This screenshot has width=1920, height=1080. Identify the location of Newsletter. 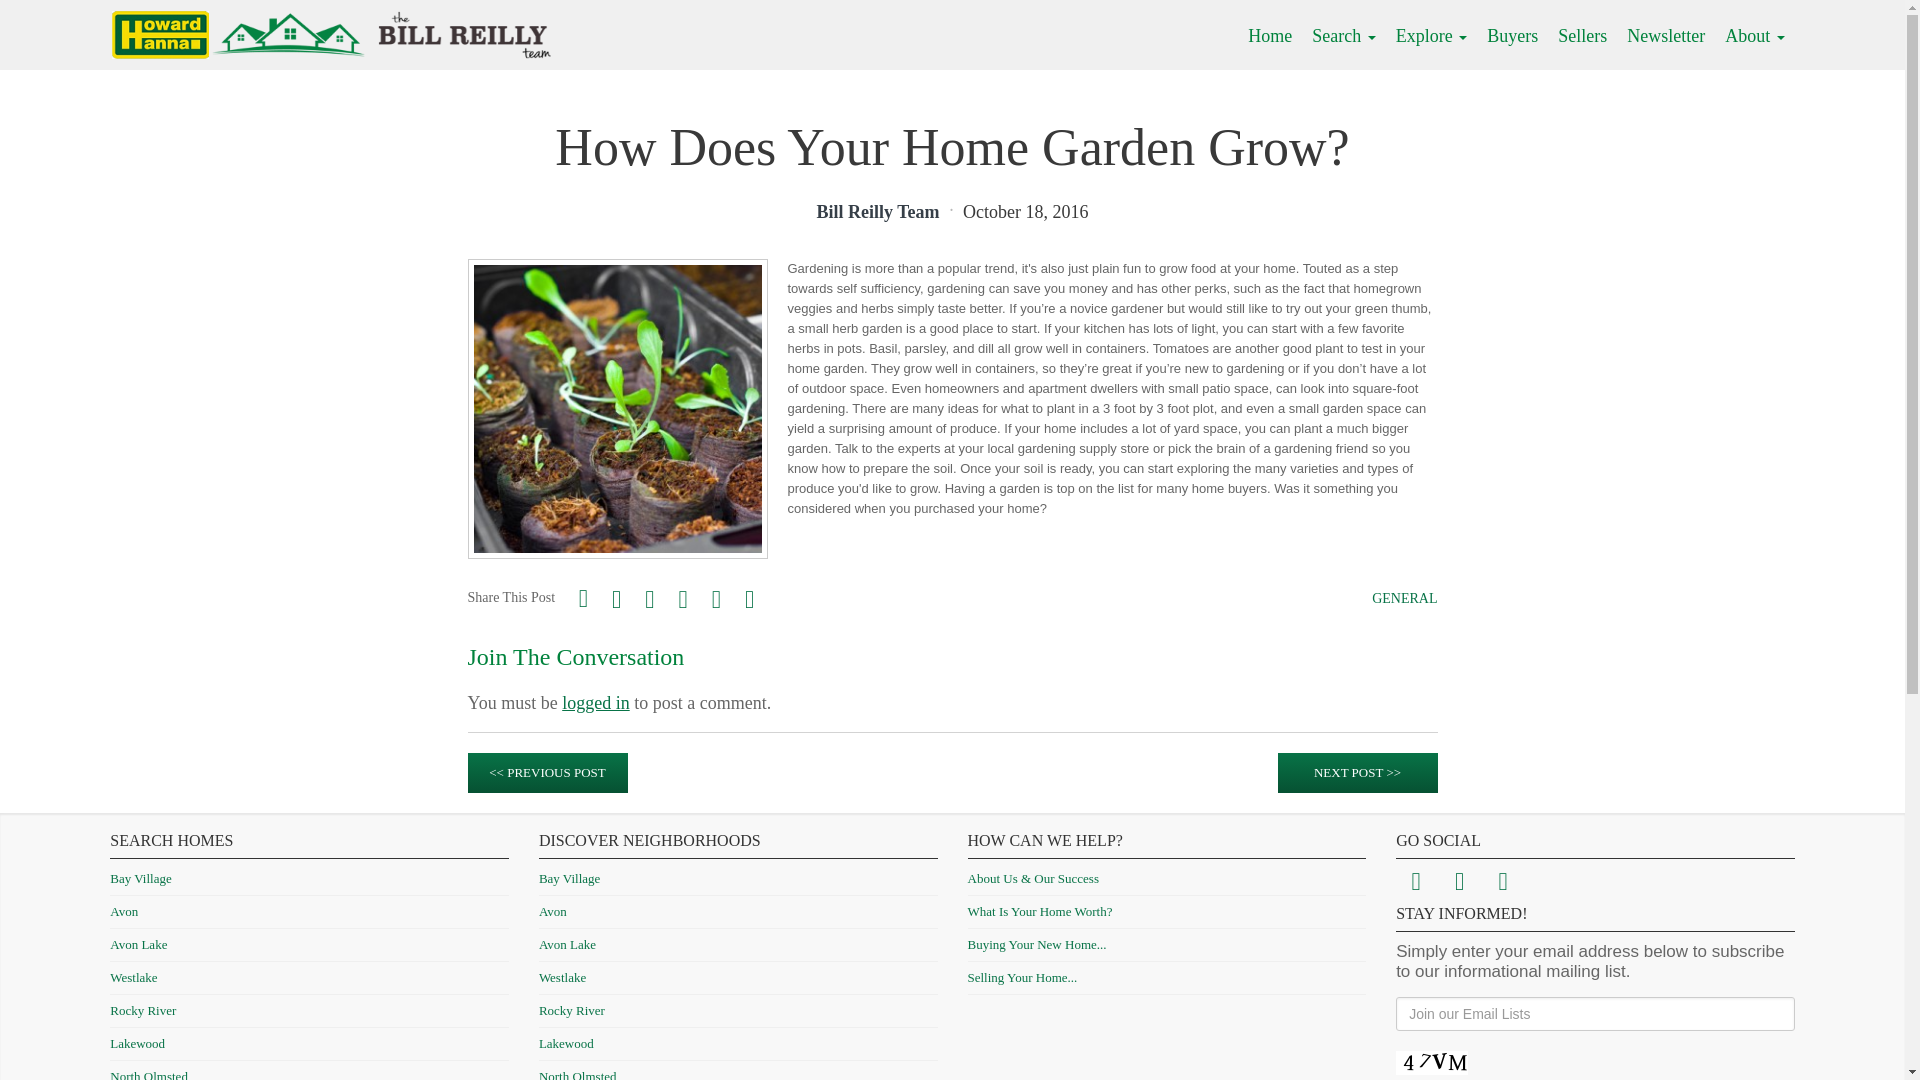
(1665, 35).